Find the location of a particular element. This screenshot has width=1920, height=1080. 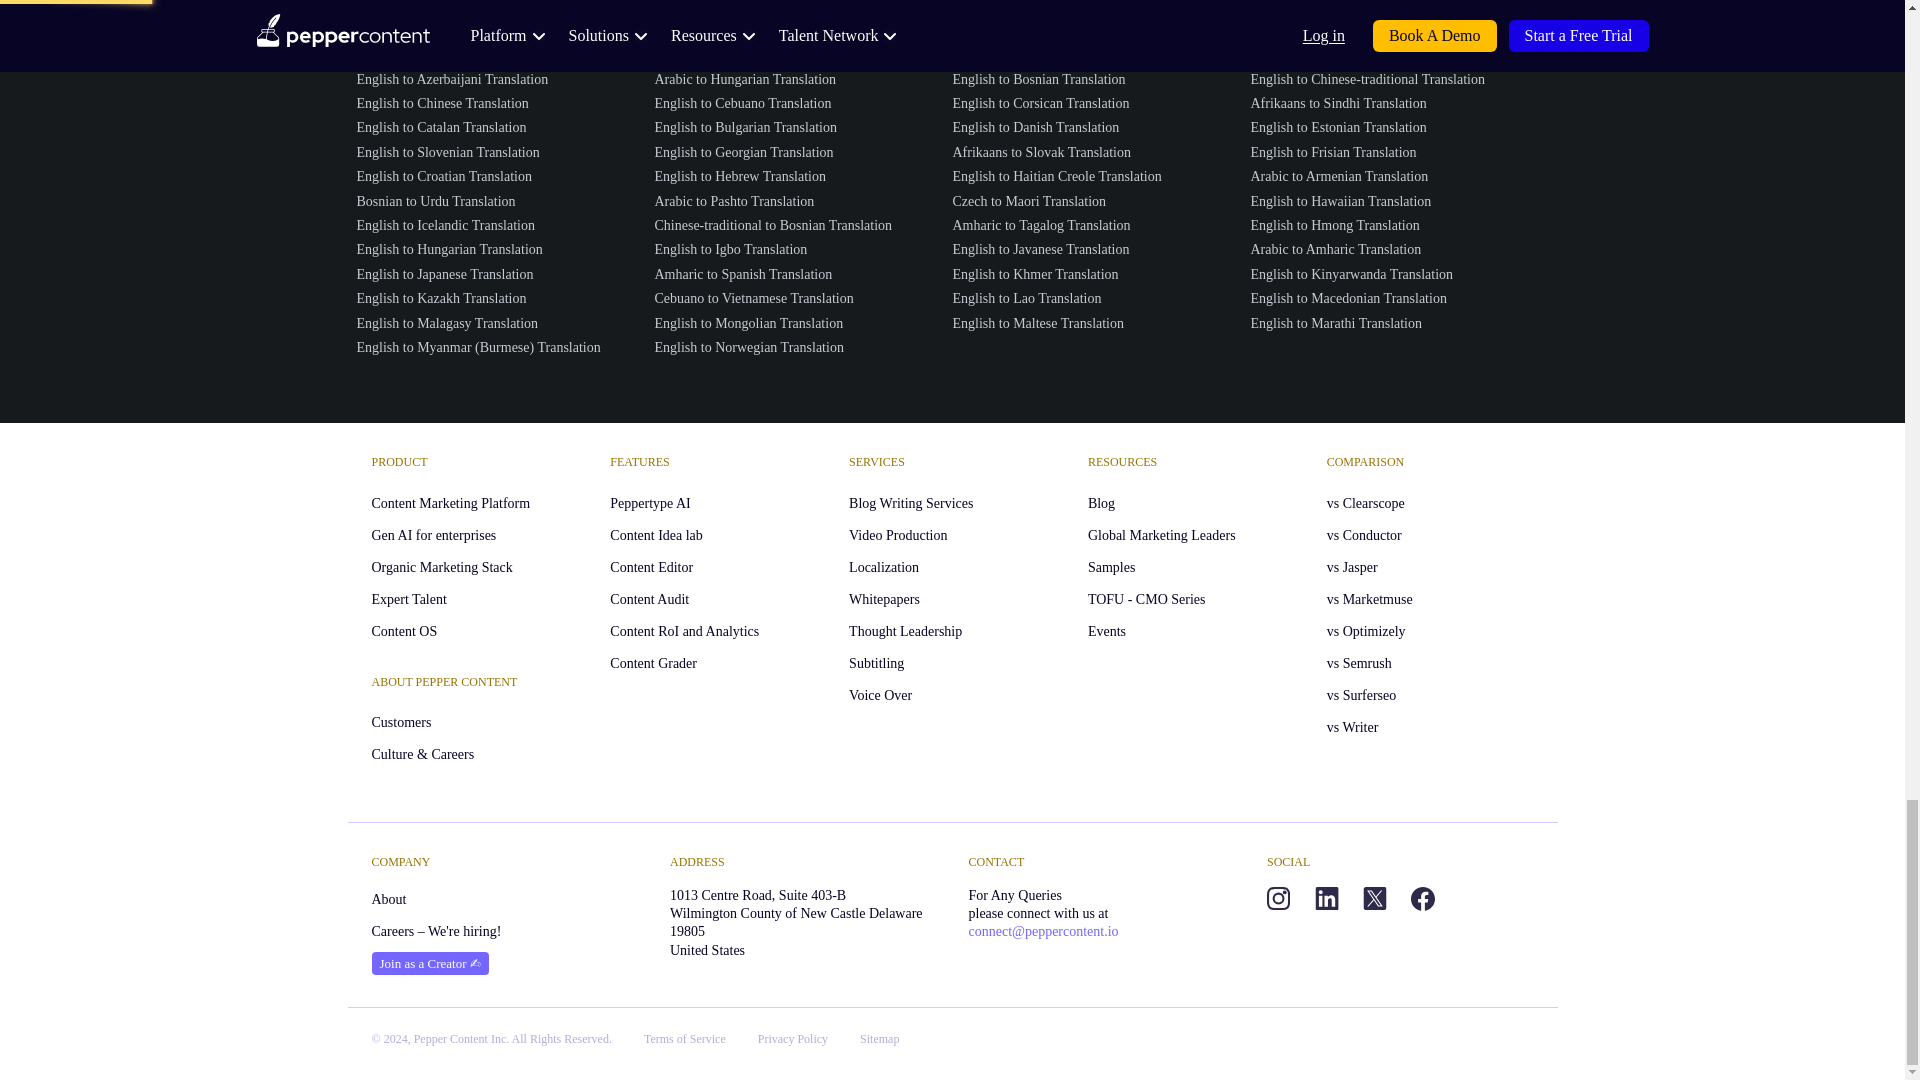

twitter is located at coordinates (1374, 898).